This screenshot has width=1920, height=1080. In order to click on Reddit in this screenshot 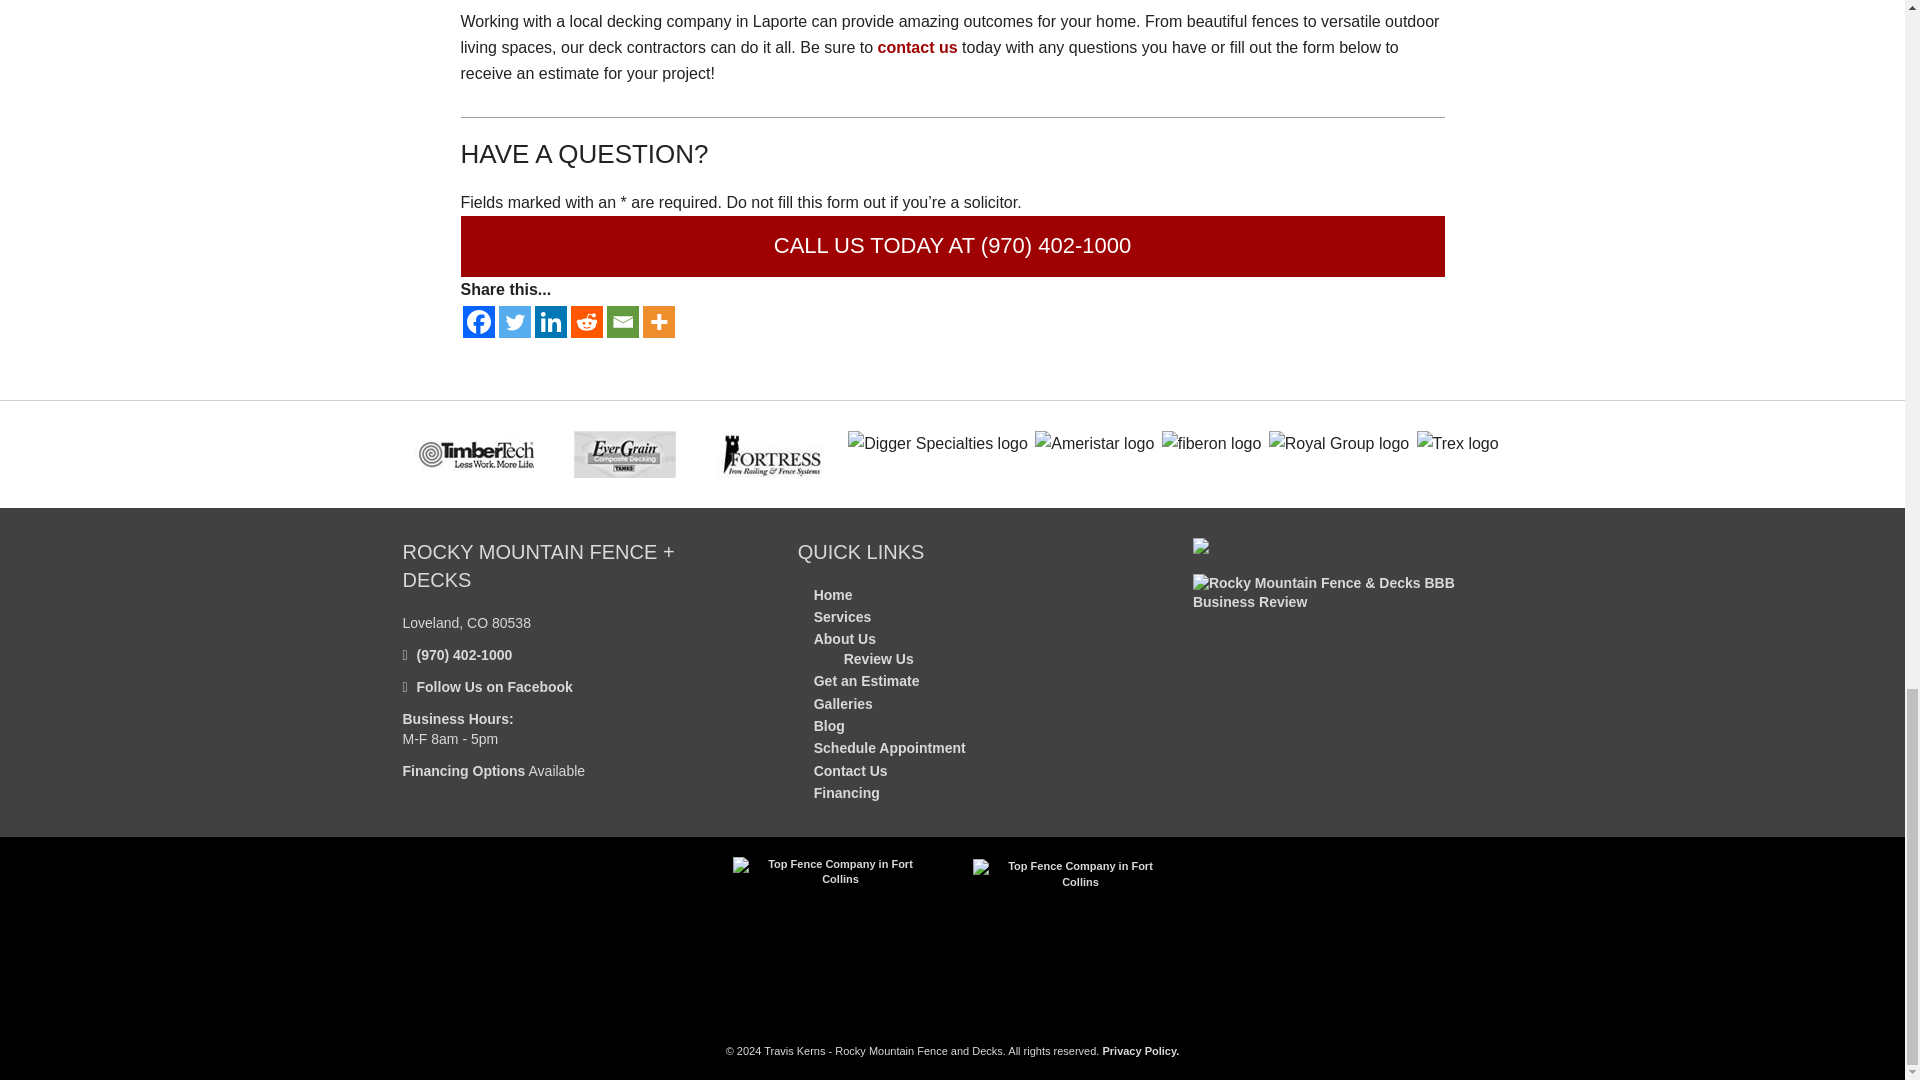, I will do `click(586, 322)`.